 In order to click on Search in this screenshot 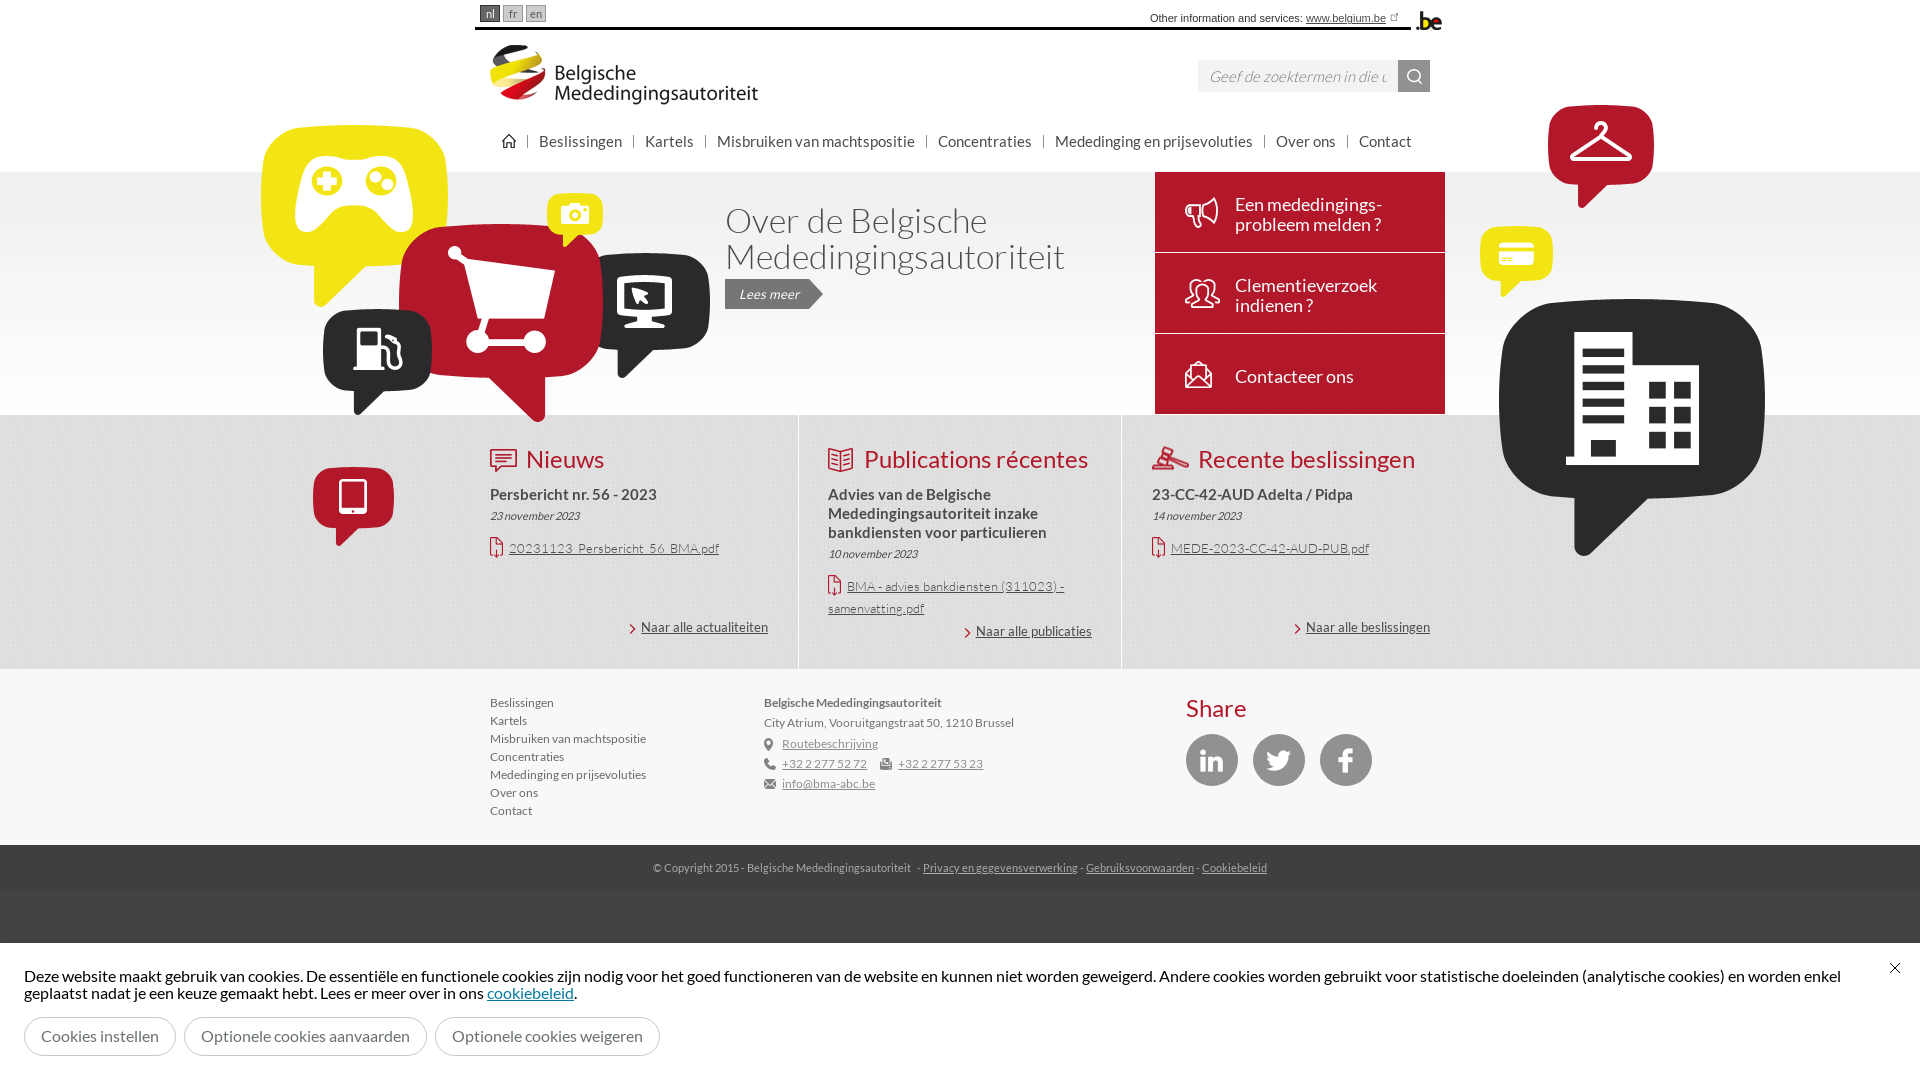, I will do `click(1414, 76)`.